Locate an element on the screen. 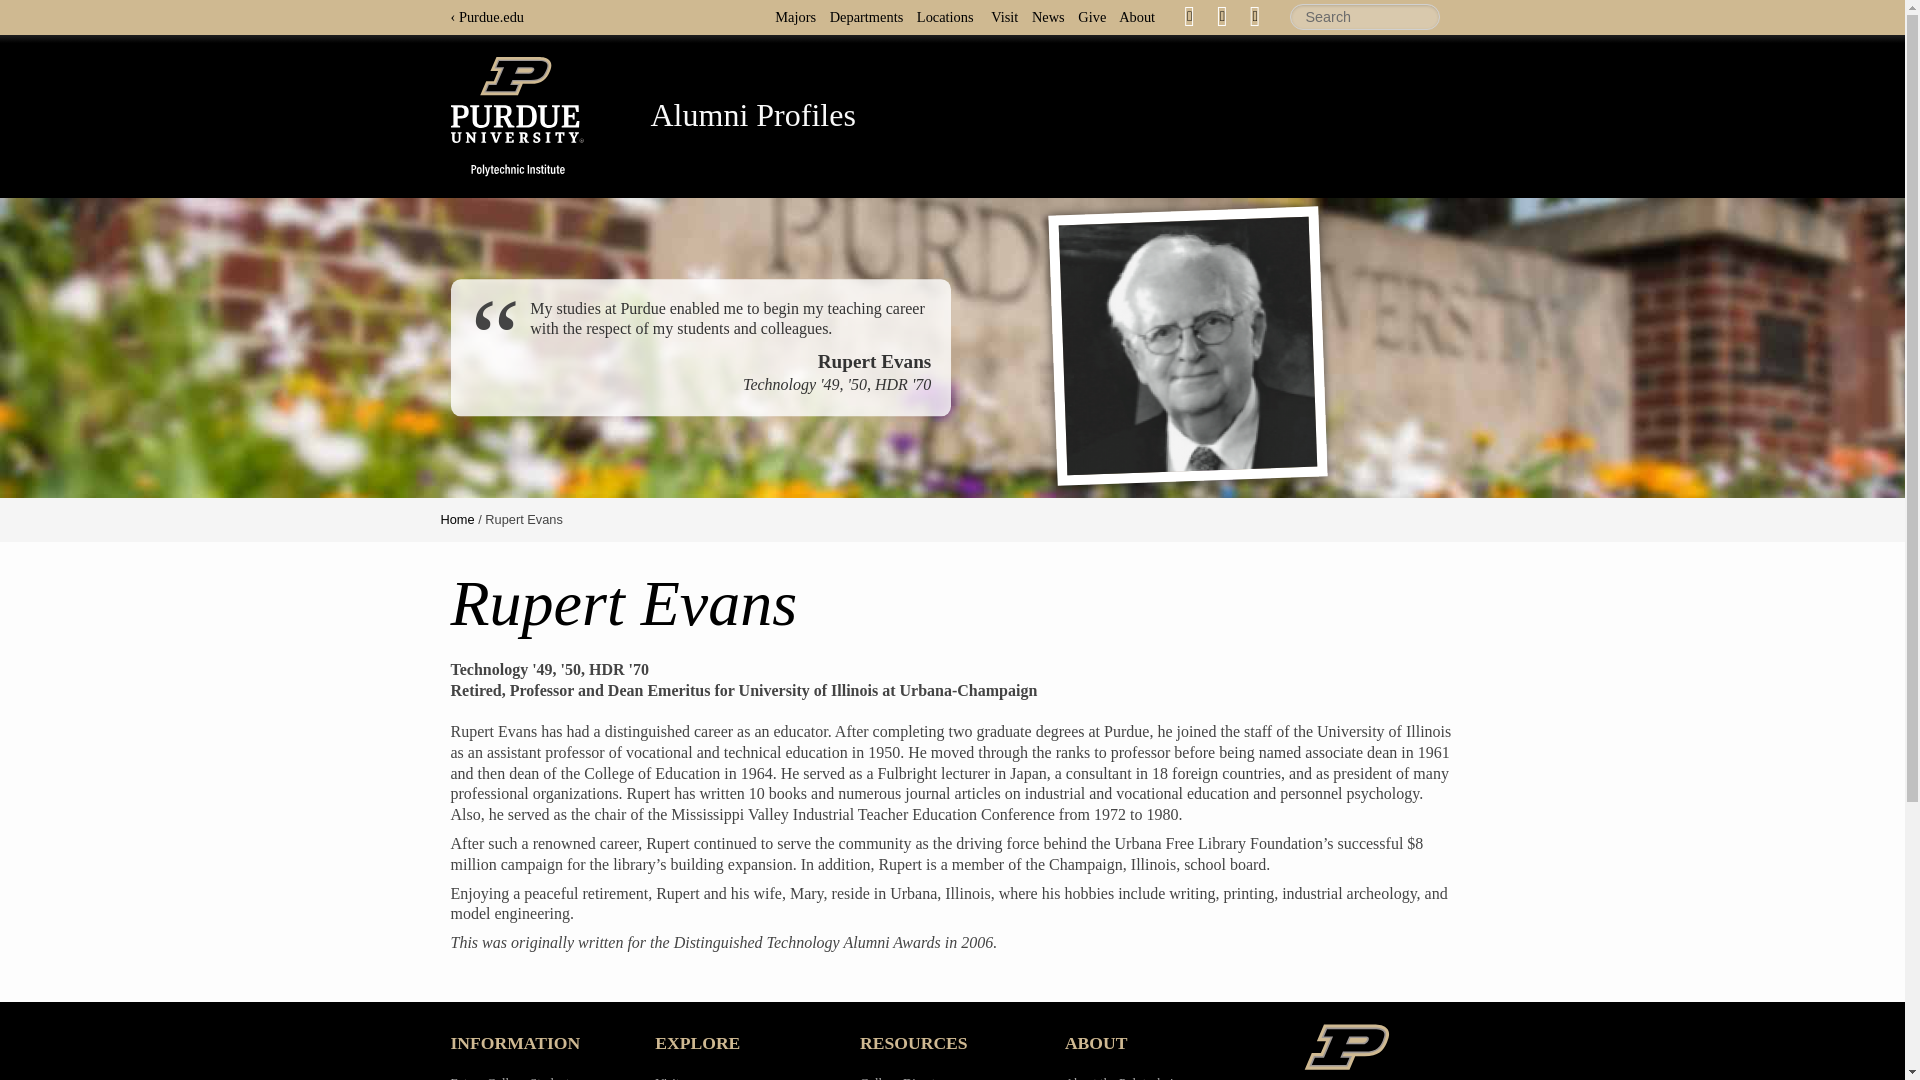 This screenshot has height=1080, width=1920. Link to twitter is located at coordinates (1222, 14).